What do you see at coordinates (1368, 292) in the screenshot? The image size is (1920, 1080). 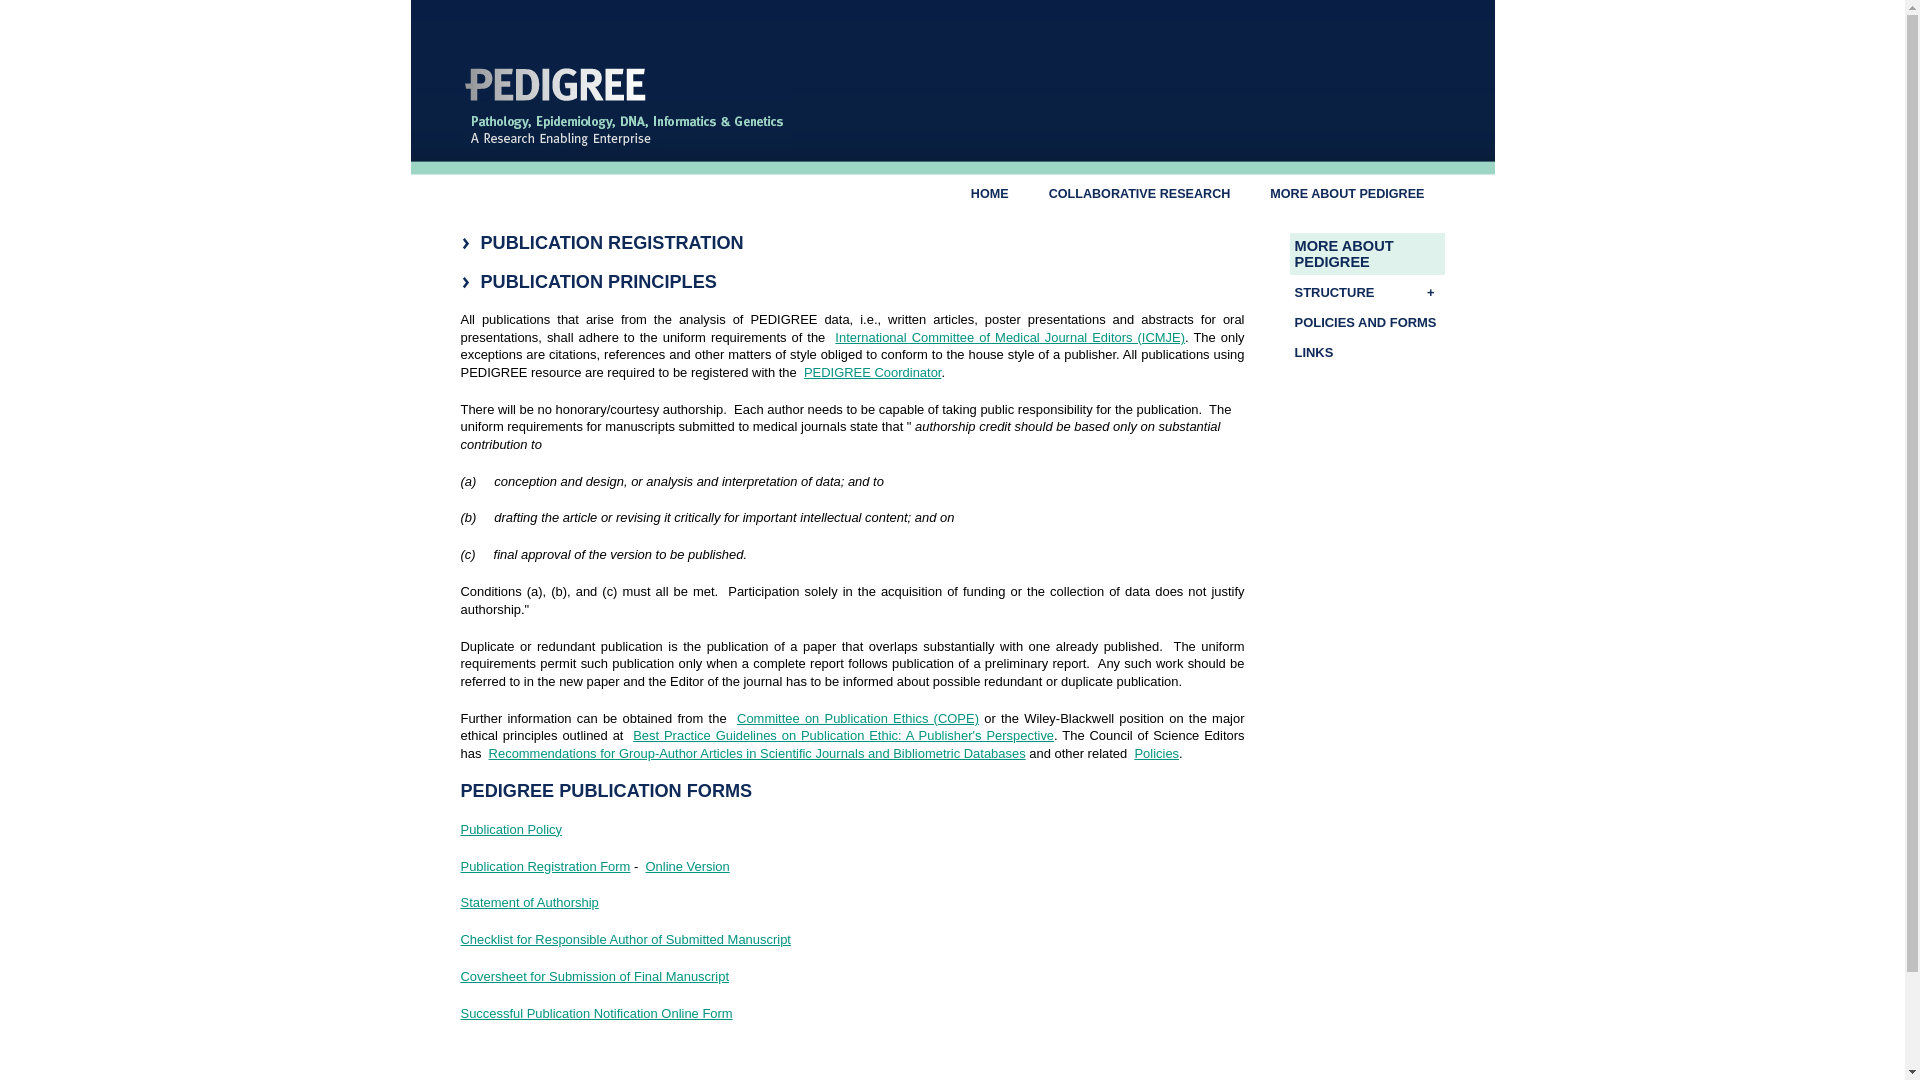 I see `STRUCTURE
+` at bounding box center [1368, 292].